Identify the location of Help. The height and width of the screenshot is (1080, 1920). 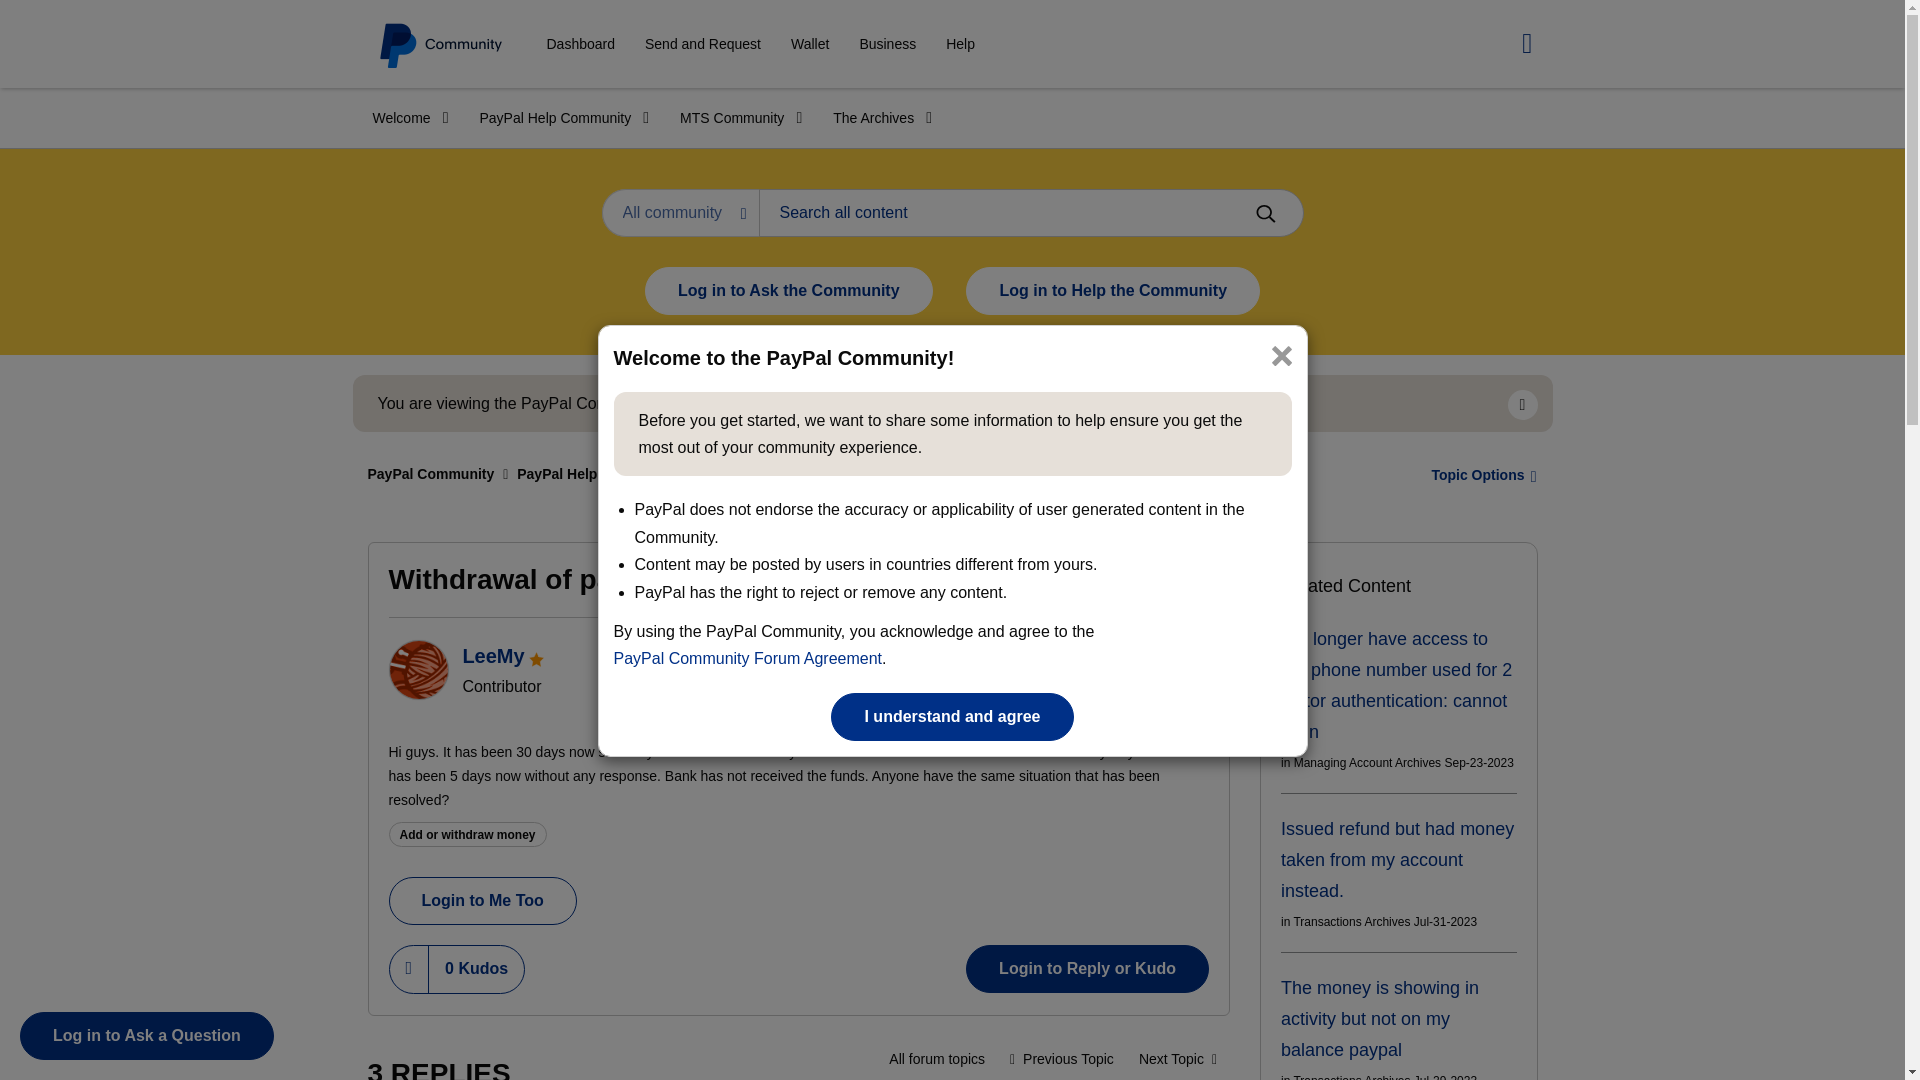
(960, 43).